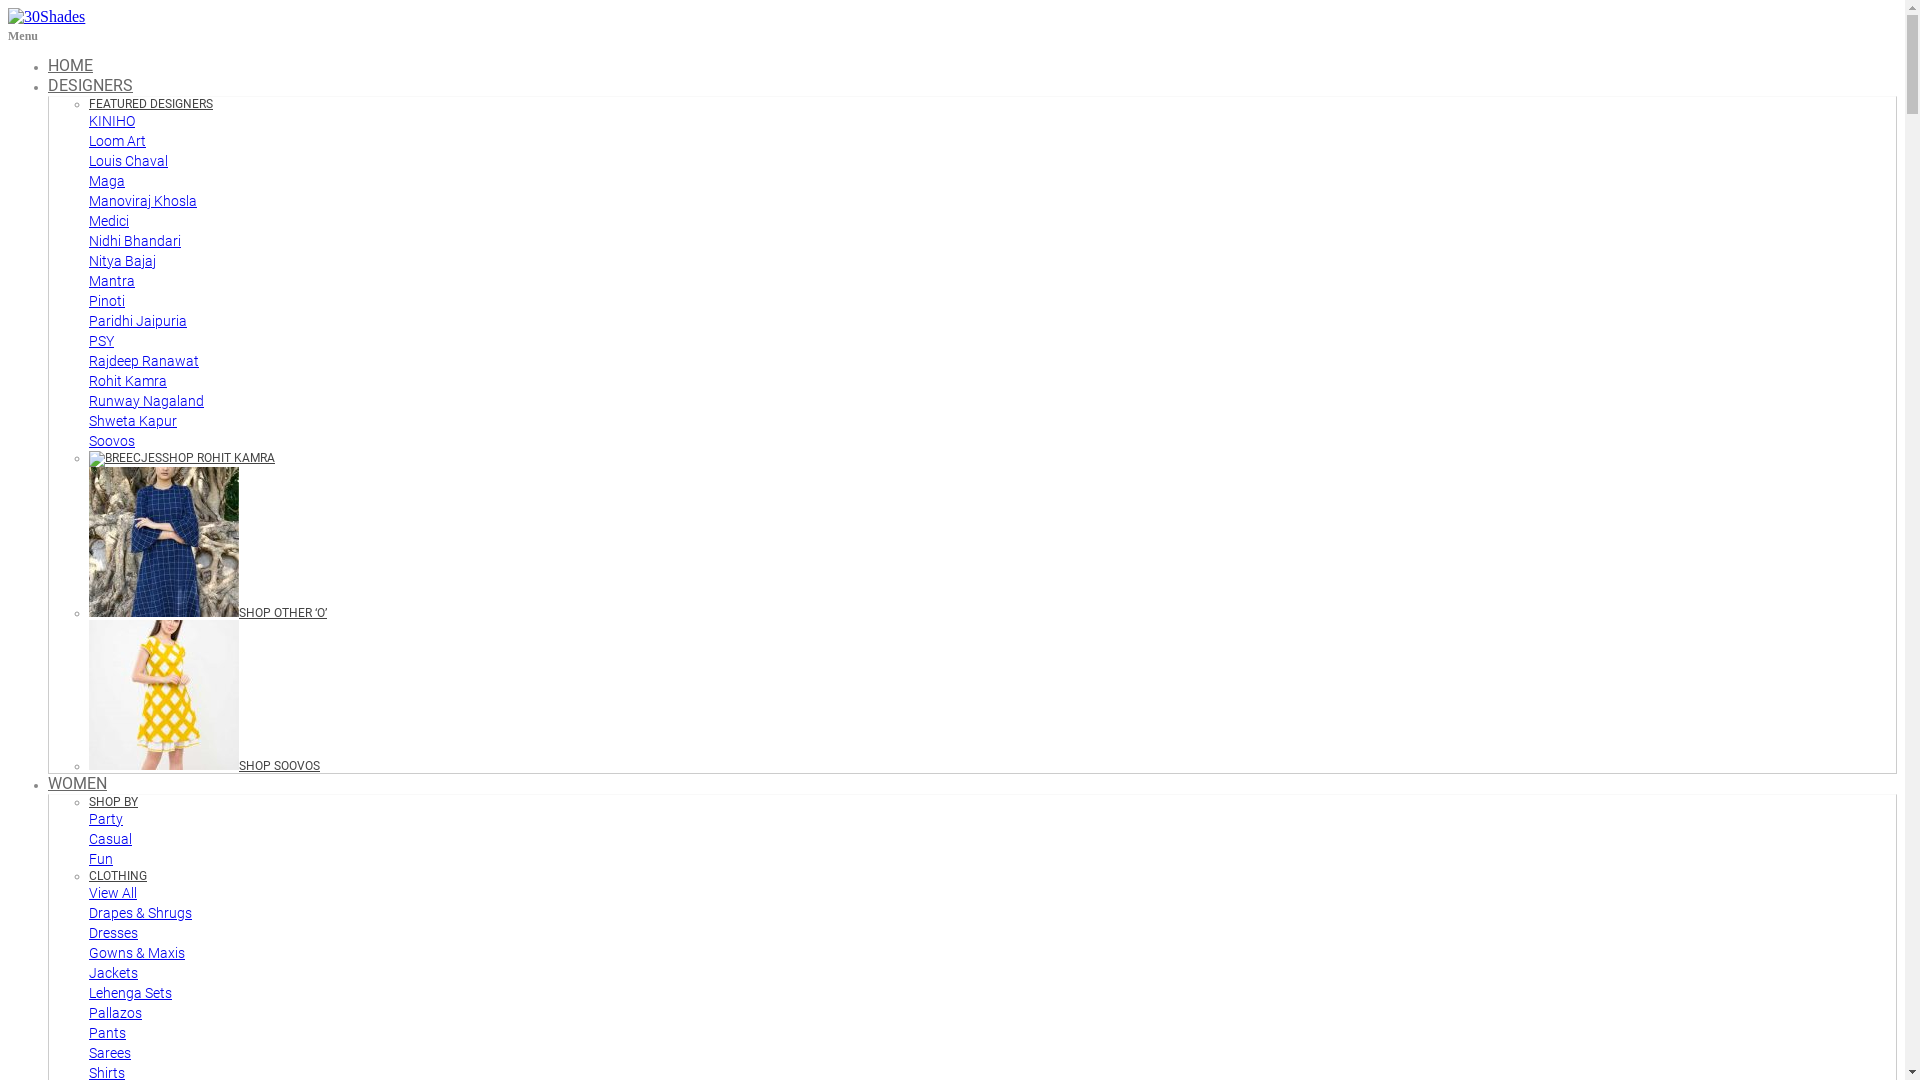 The width and height of the screenshot is (1920, 1080). What do you see at coordinates (23, 36) in the screenshot?
I see `Menu` at bounding box center [23, 36].